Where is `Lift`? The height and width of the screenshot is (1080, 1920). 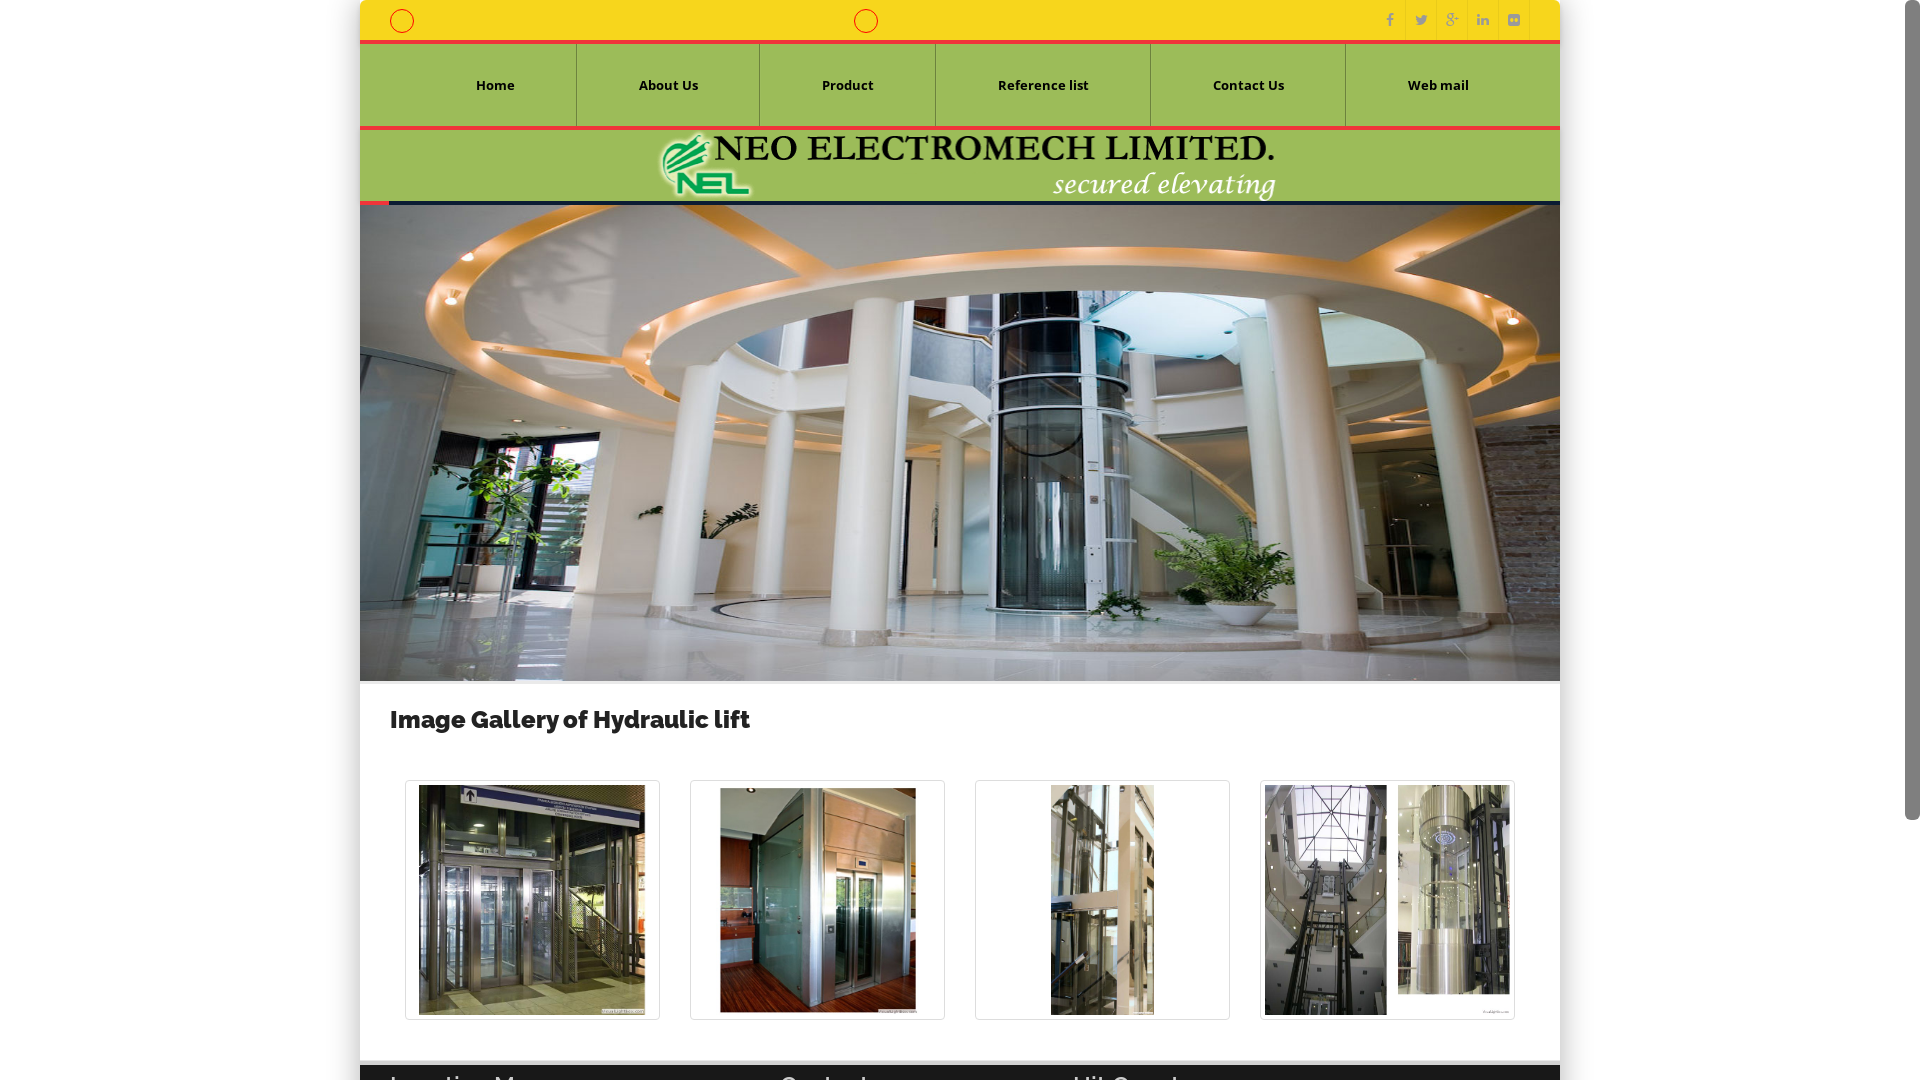 Lift is located at coordinates (1102, 900).